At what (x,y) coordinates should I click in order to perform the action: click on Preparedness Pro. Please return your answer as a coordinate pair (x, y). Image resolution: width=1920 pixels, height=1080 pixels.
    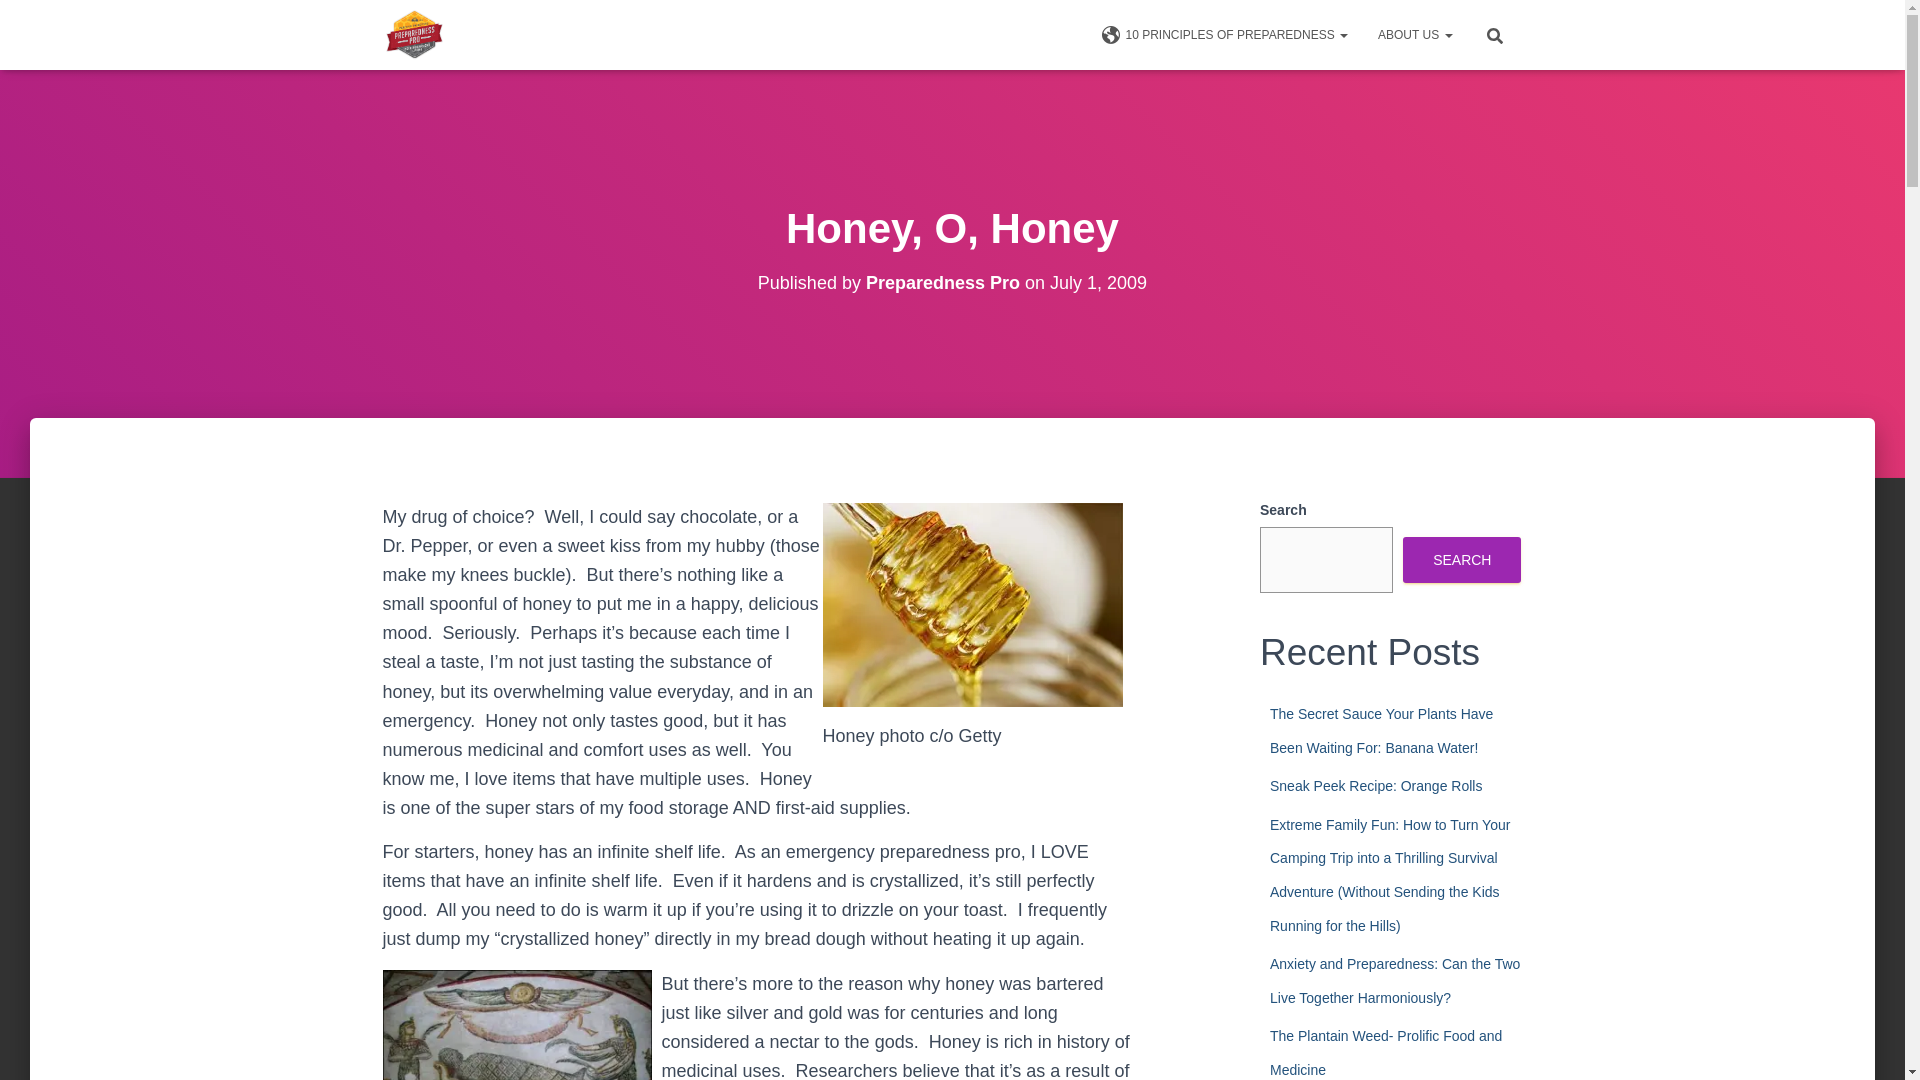
    Looking at the image, I should click on (942, 282).